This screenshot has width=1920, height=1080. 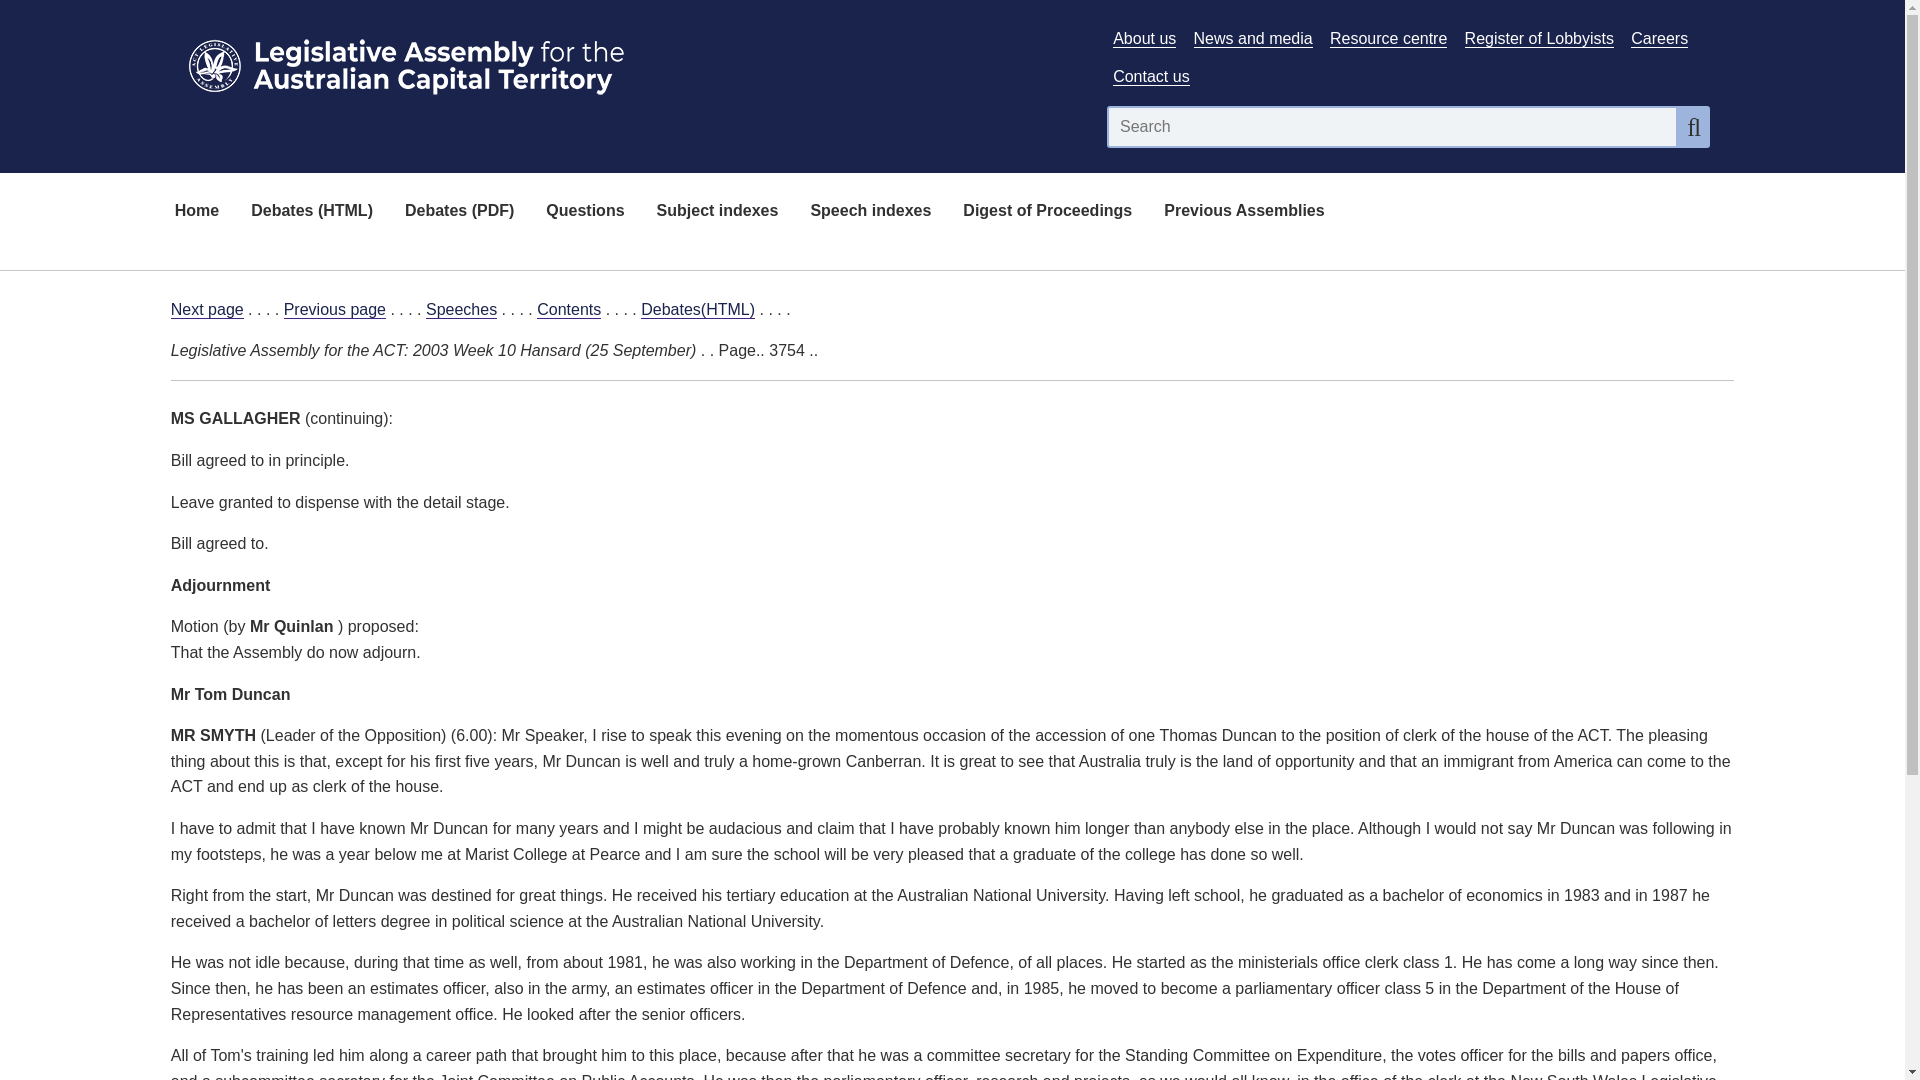 I want to click on Speech indexes, so click(x=870, y=212).